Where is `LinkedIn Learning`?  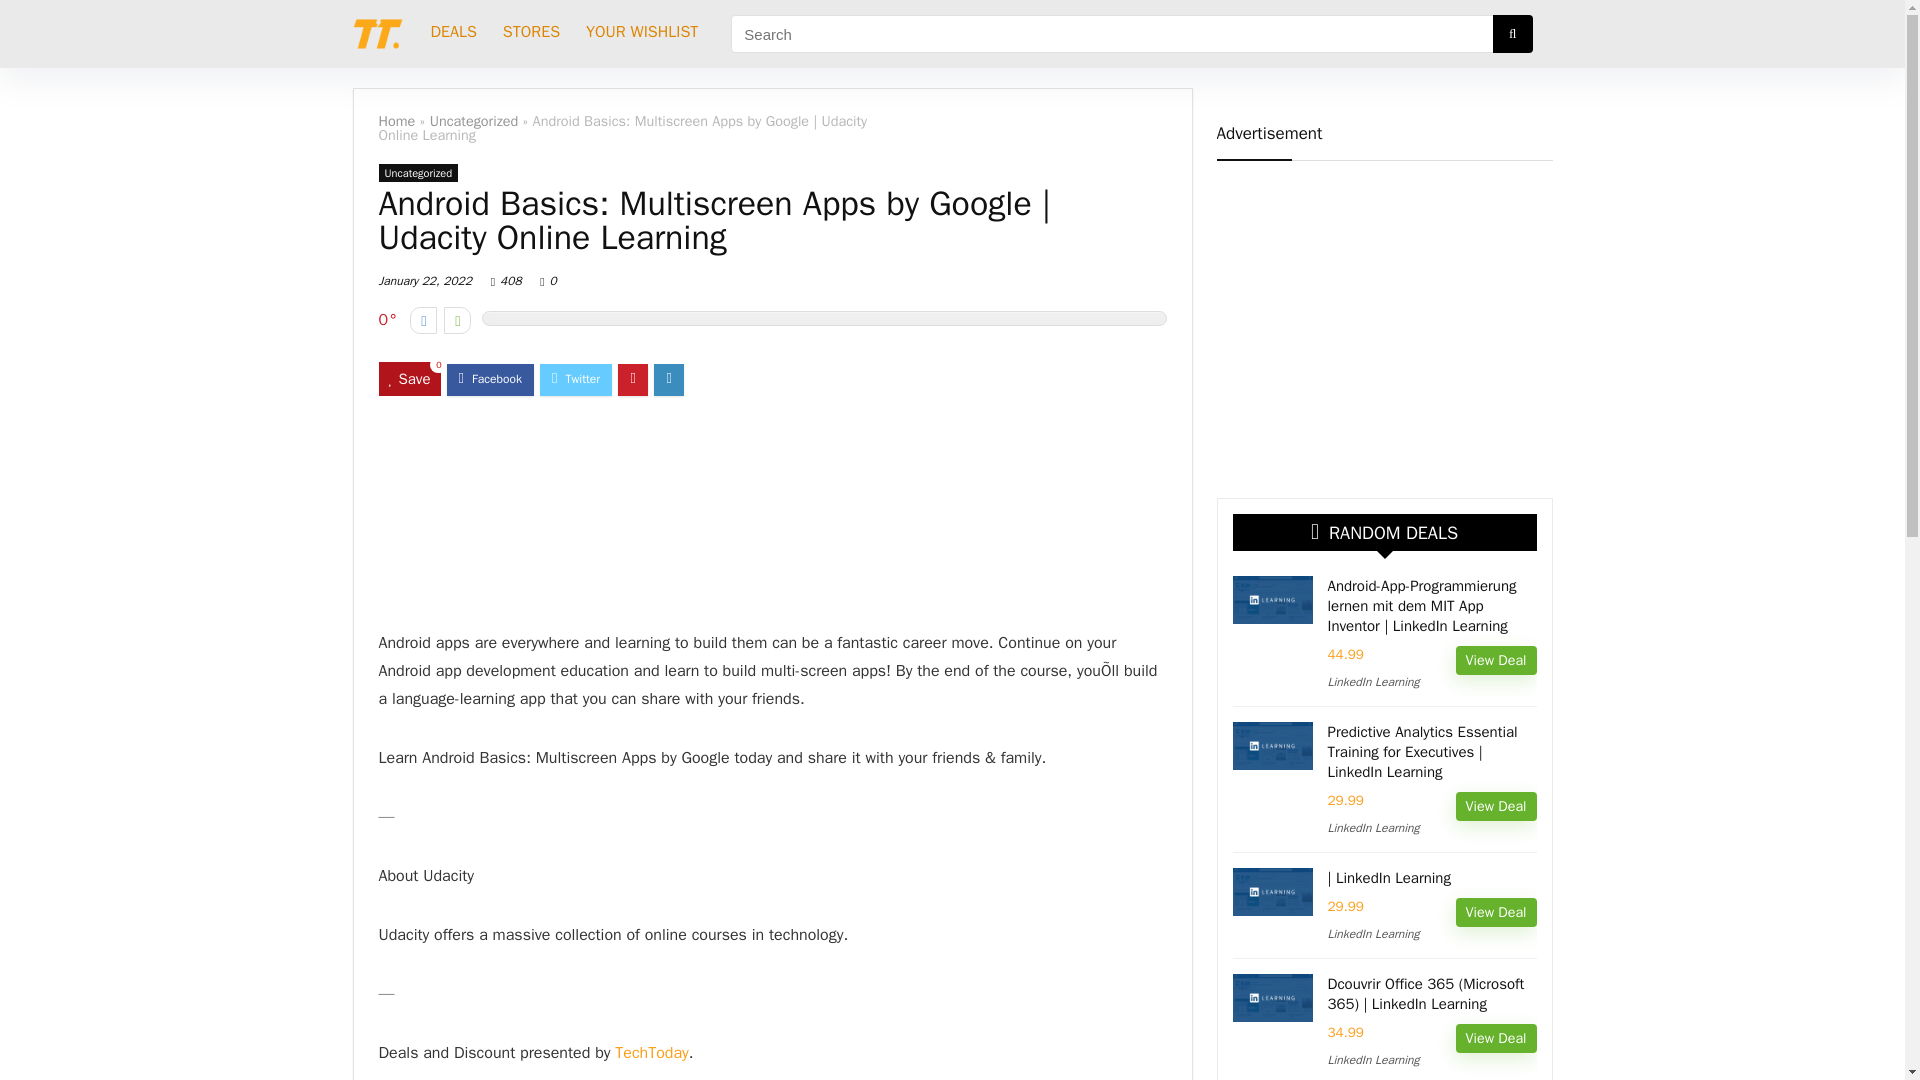 LinkedIn Learning is located at coordinates (1374, 933).